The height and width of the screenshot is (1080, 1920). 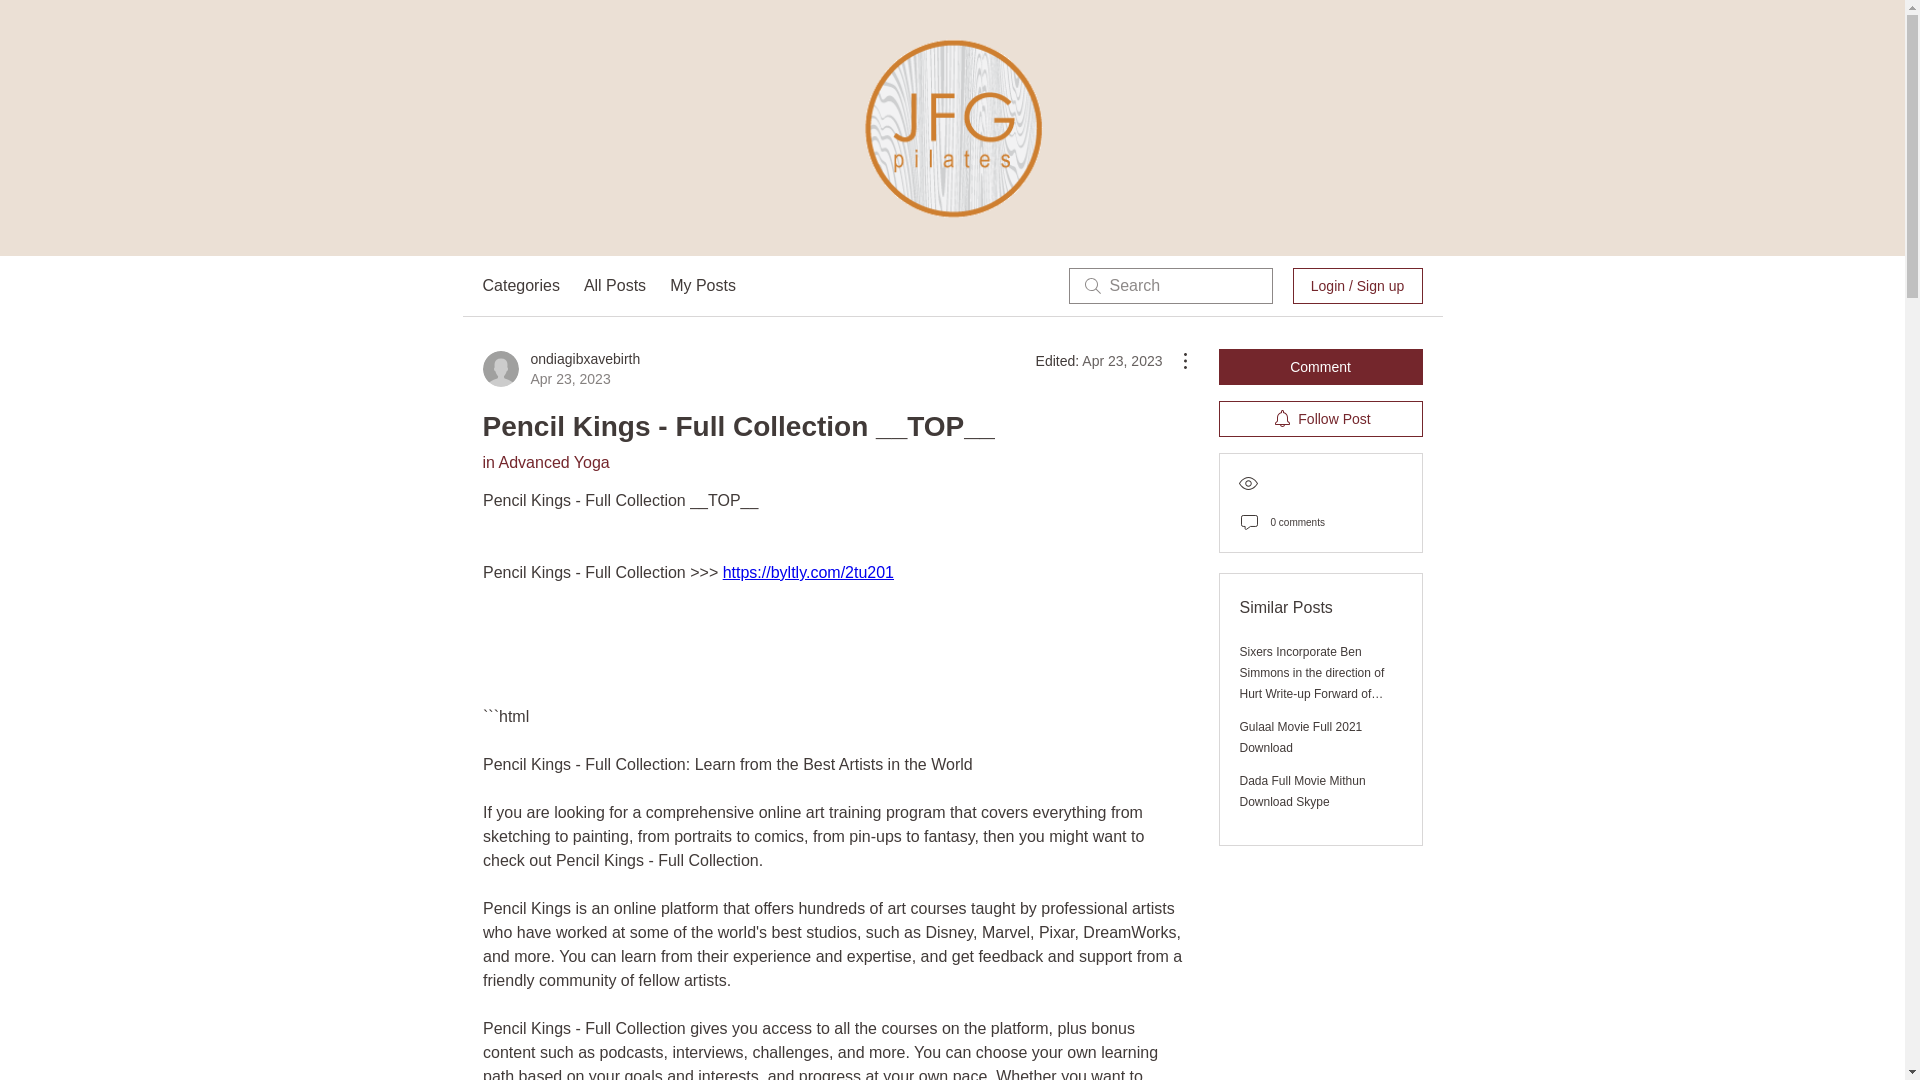 I want to click on My Posts, so click(x=702, y=286).